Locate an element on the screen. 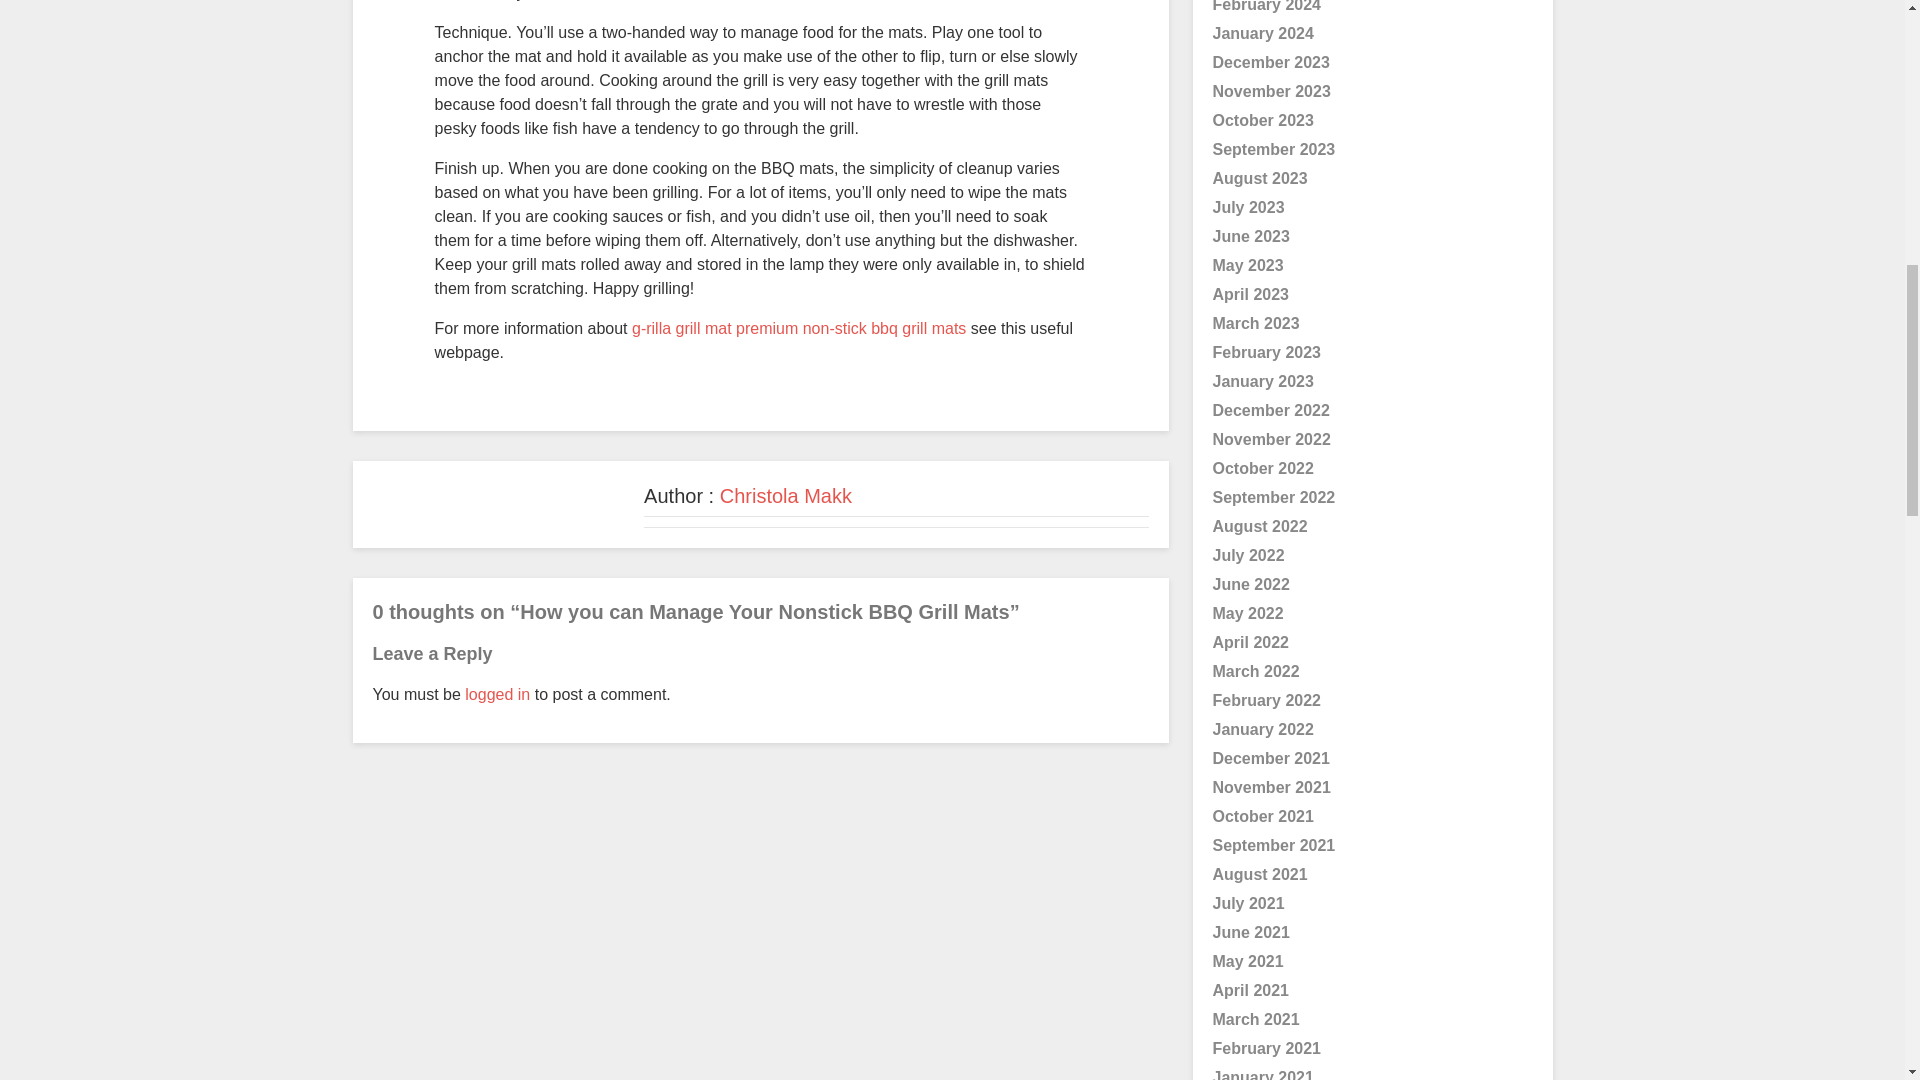  bbq grill mats is located at coordinates (918, 328).